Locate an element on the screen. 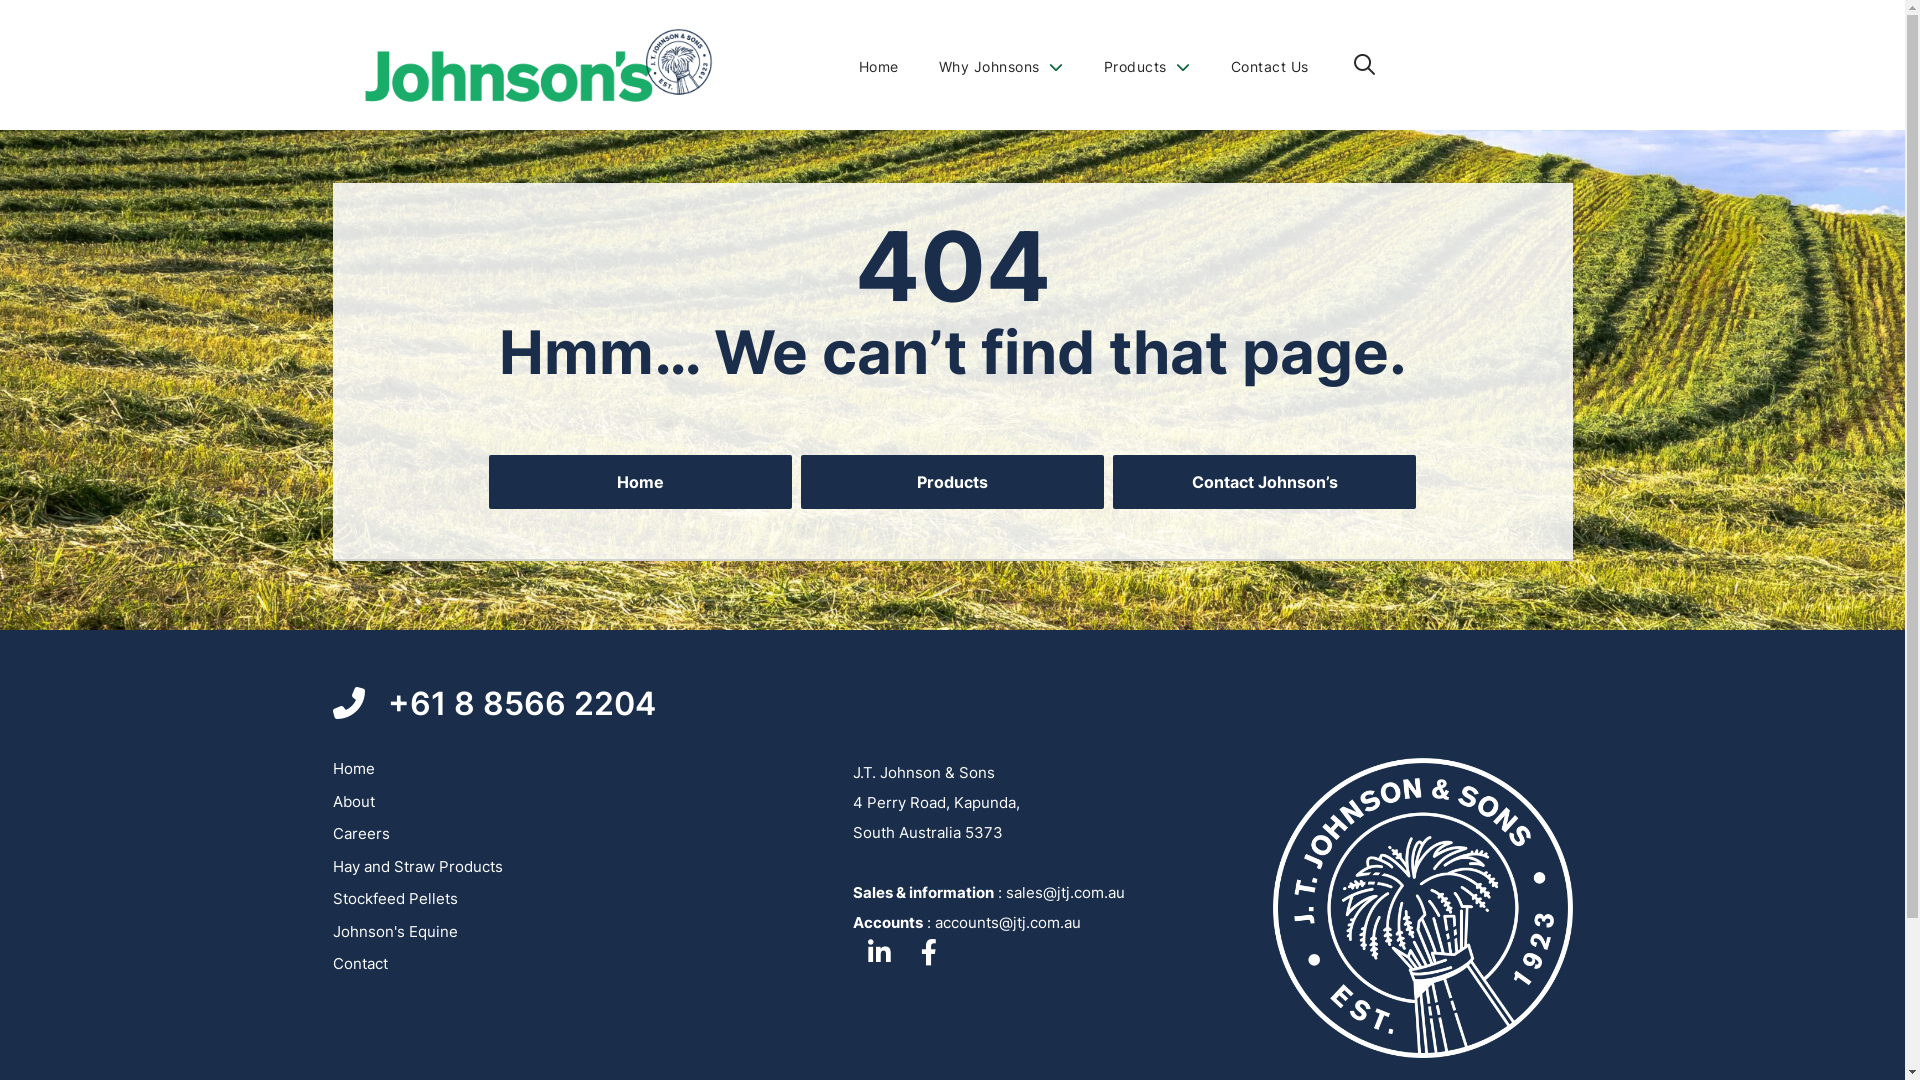  Stockfeed Pellets is located at coordinates (394, 898).